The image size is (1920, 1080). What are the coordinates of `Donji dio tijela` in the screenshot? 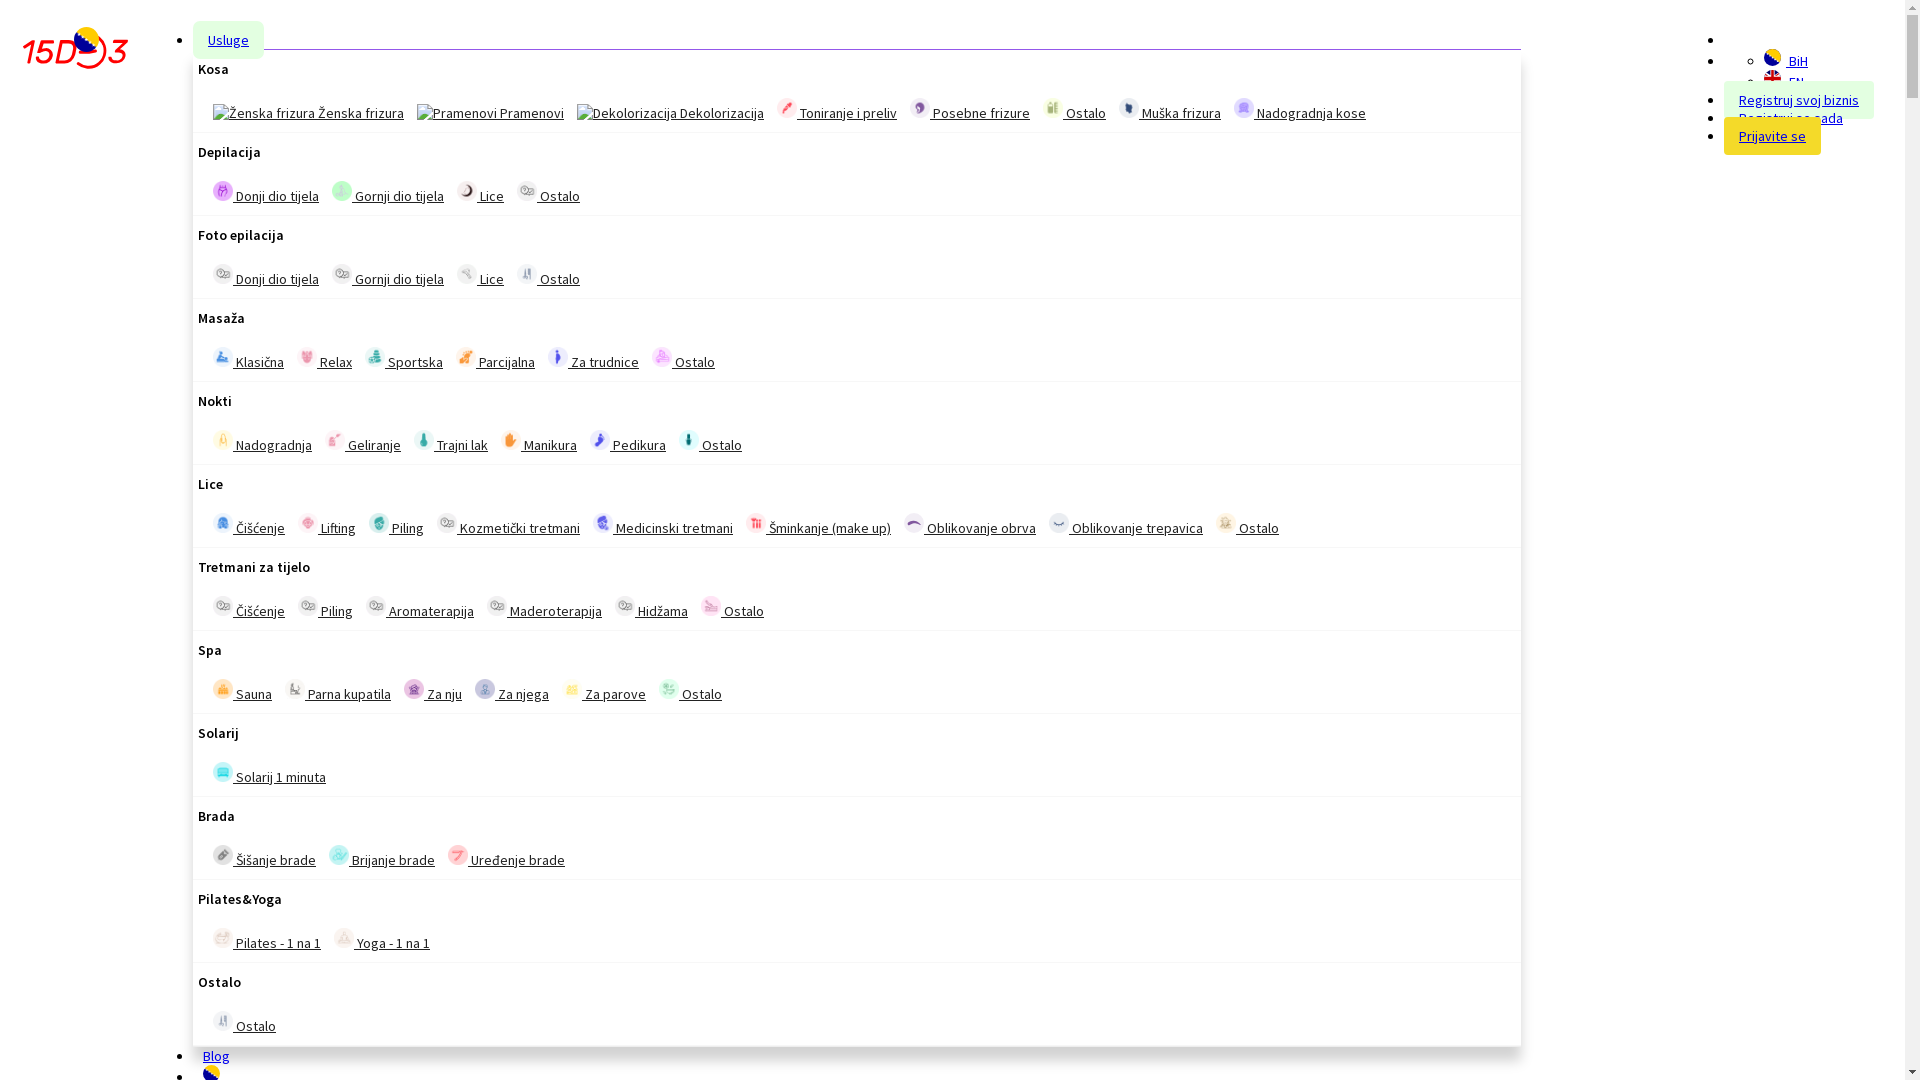 It's located at (223, 274).